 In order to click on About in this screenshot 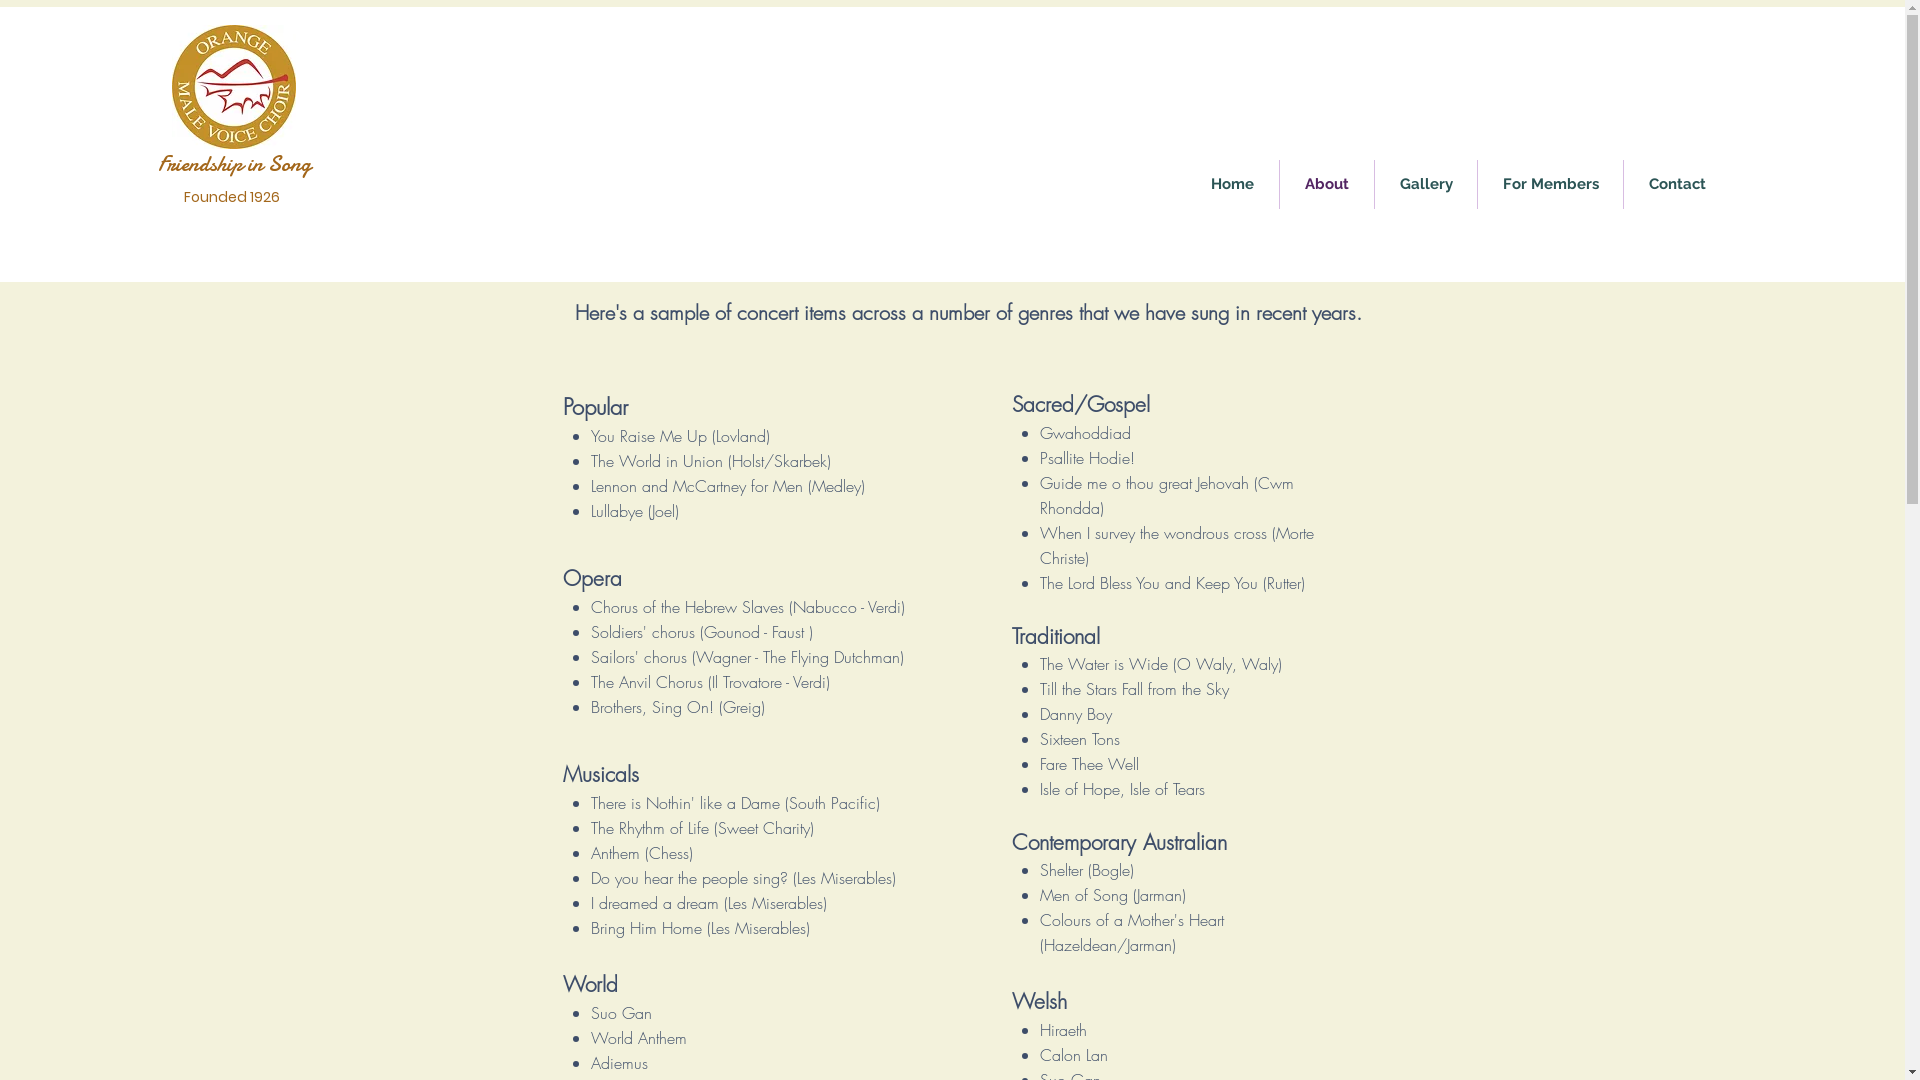, I will do `click(1327, 184)`.